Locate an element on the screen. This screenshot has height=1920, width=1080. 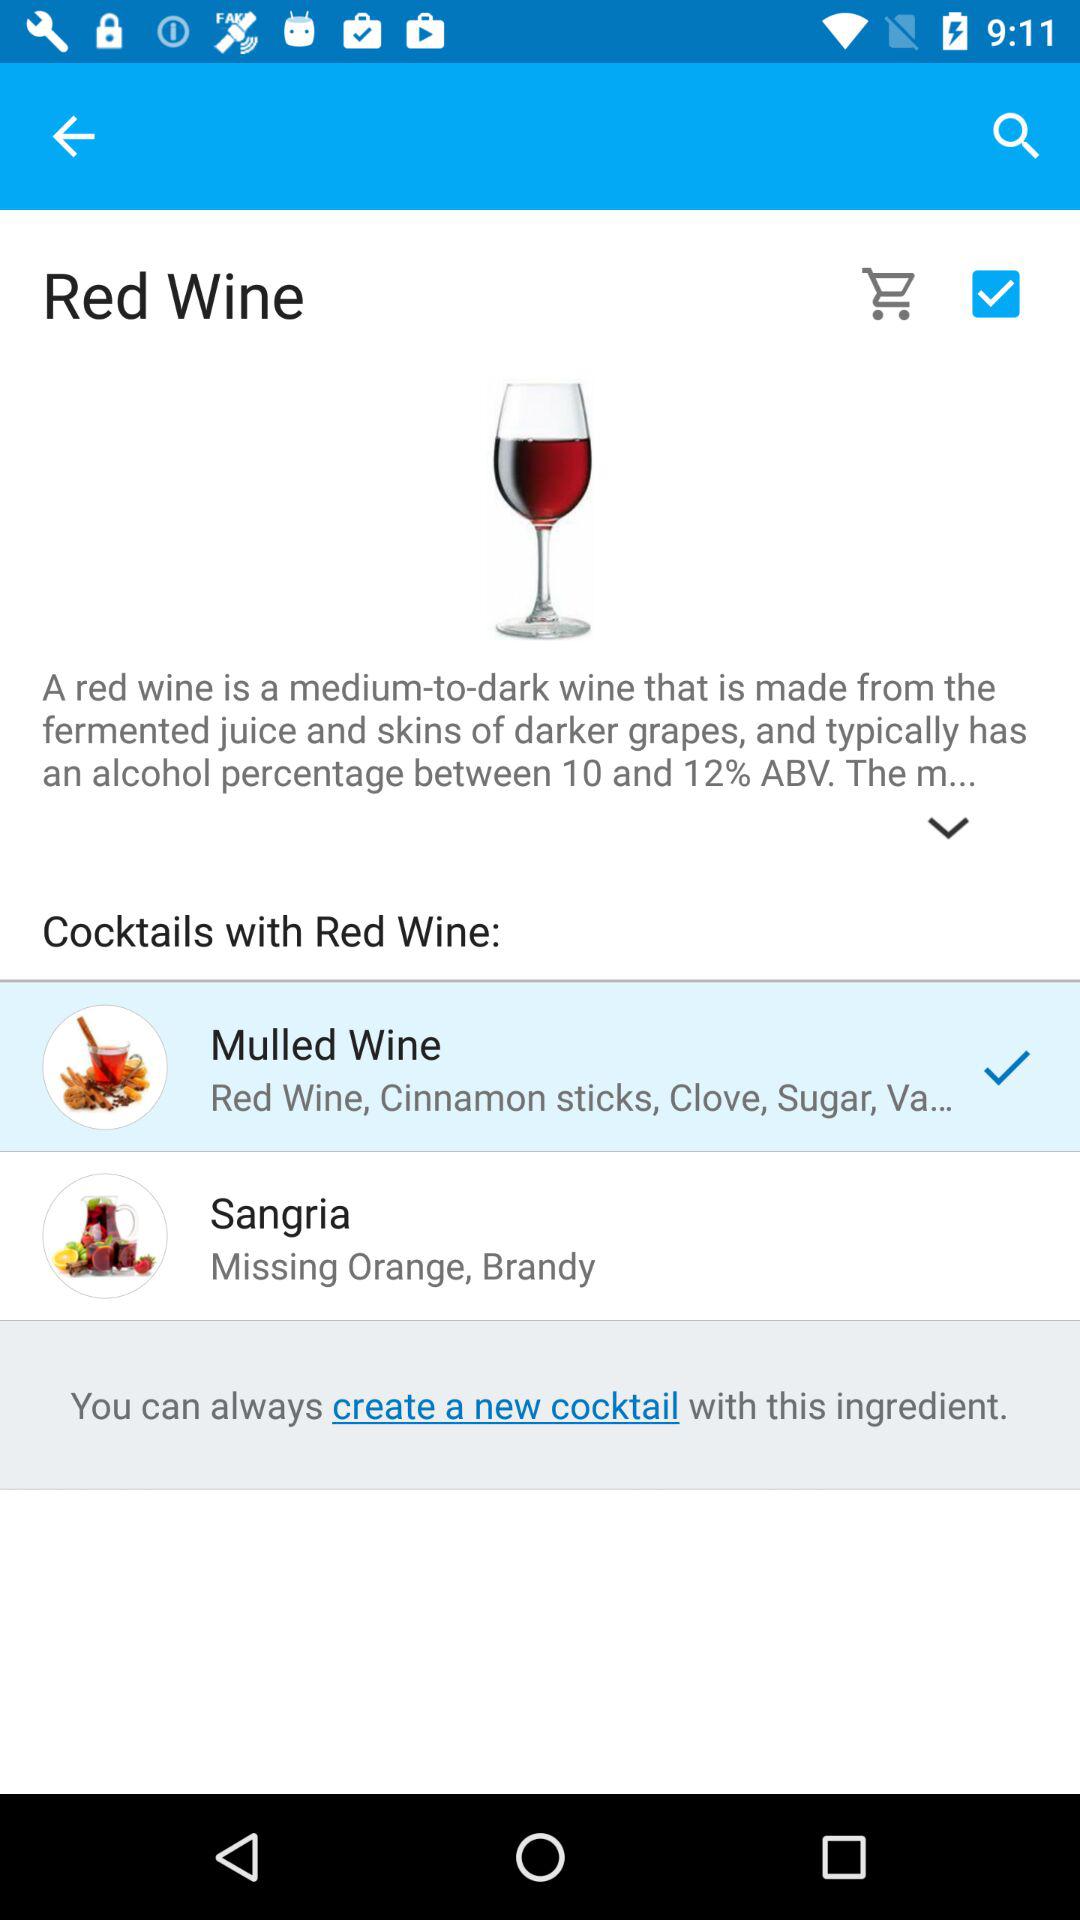
turn of cart is located at coordinates (996, 294).